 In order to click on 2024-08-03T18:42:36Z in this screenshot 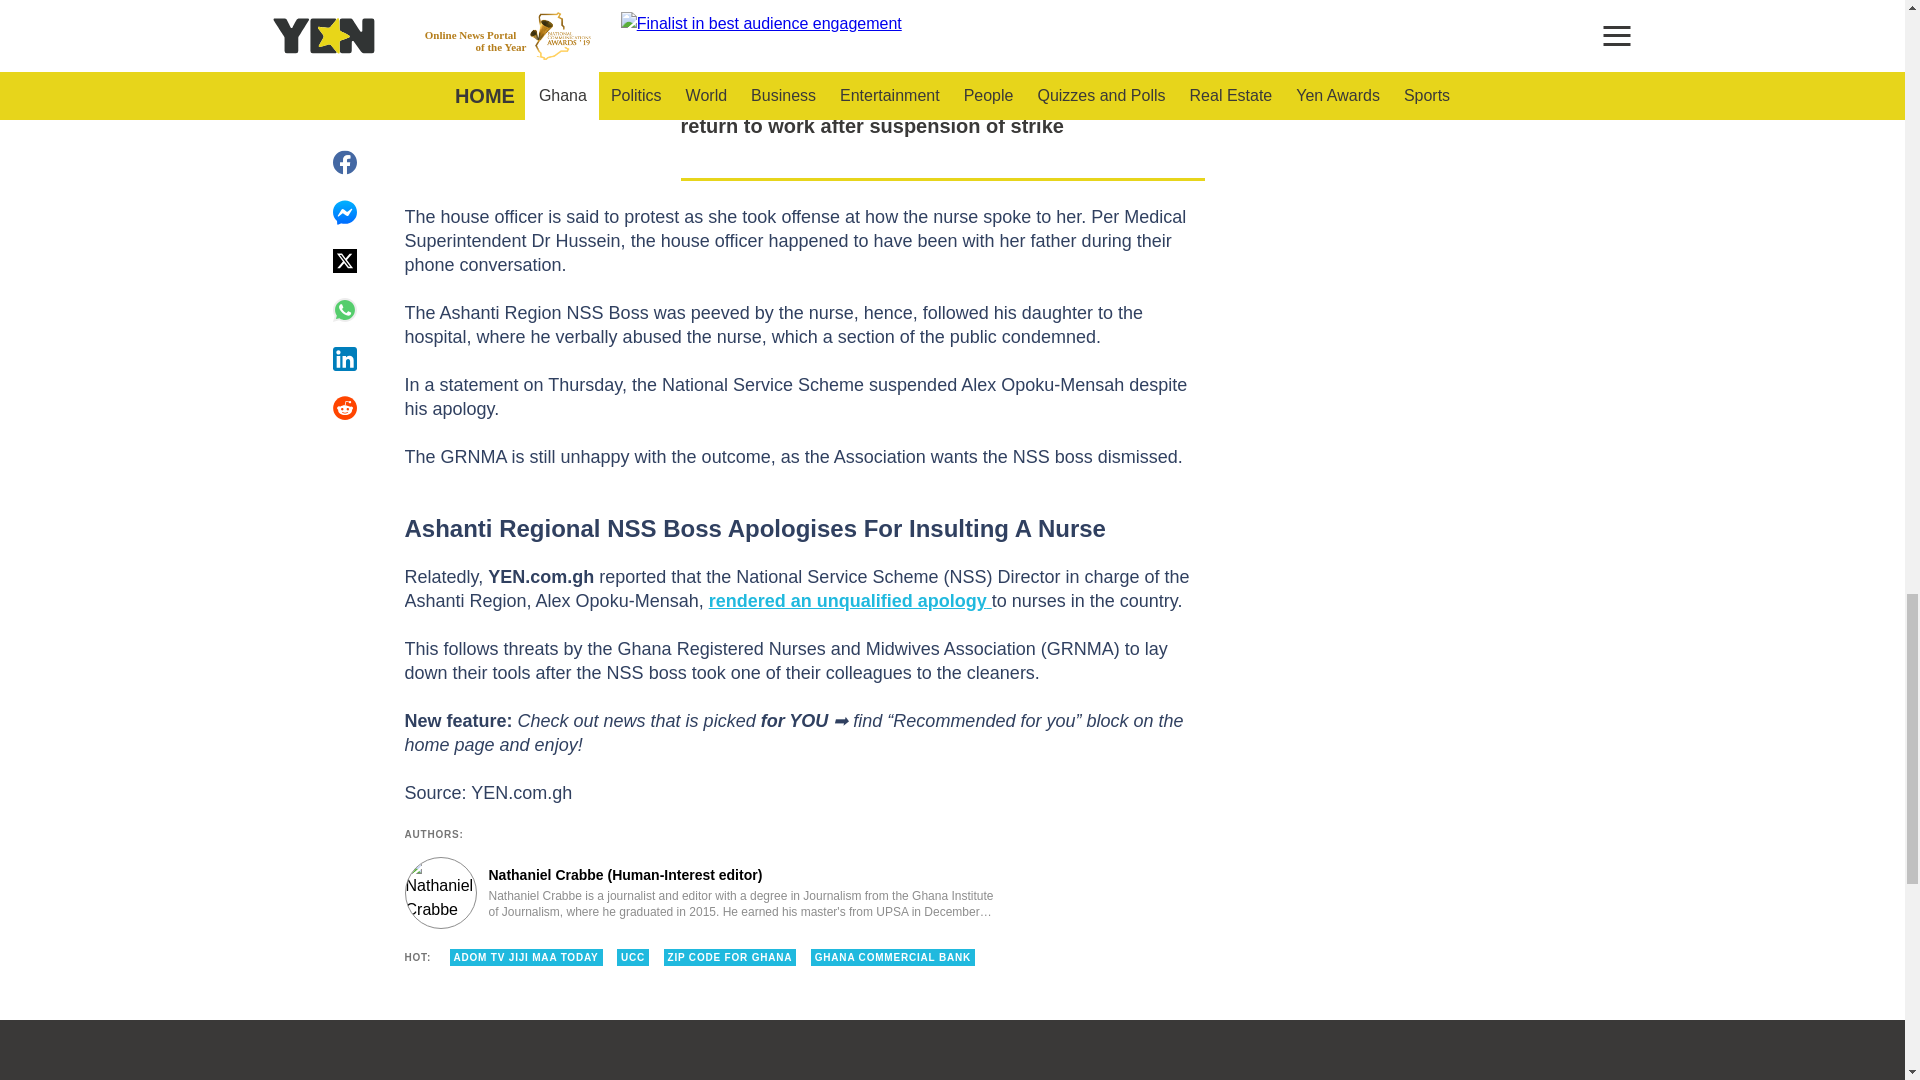, I will do `click(1292, 26)`.